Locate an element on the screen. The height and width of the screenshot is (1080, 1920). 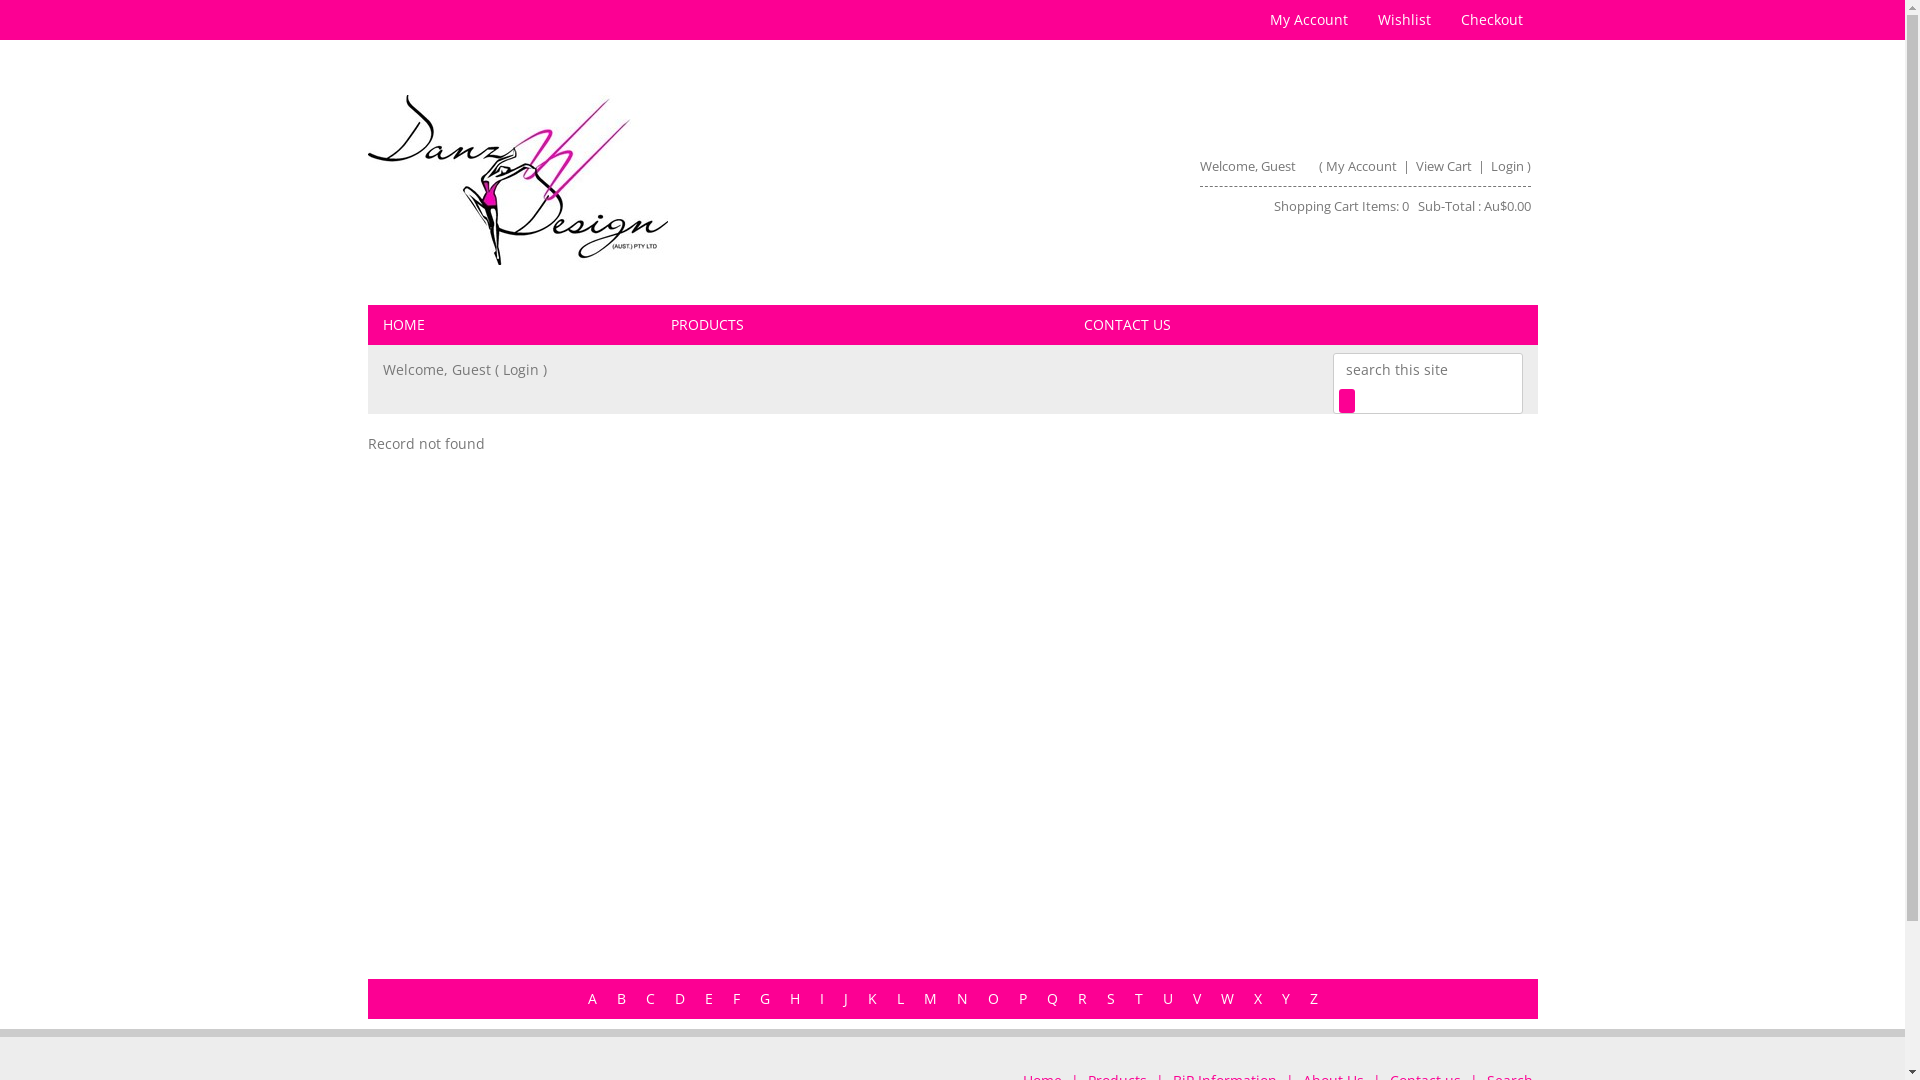
C is located at coordinates (650, 998).